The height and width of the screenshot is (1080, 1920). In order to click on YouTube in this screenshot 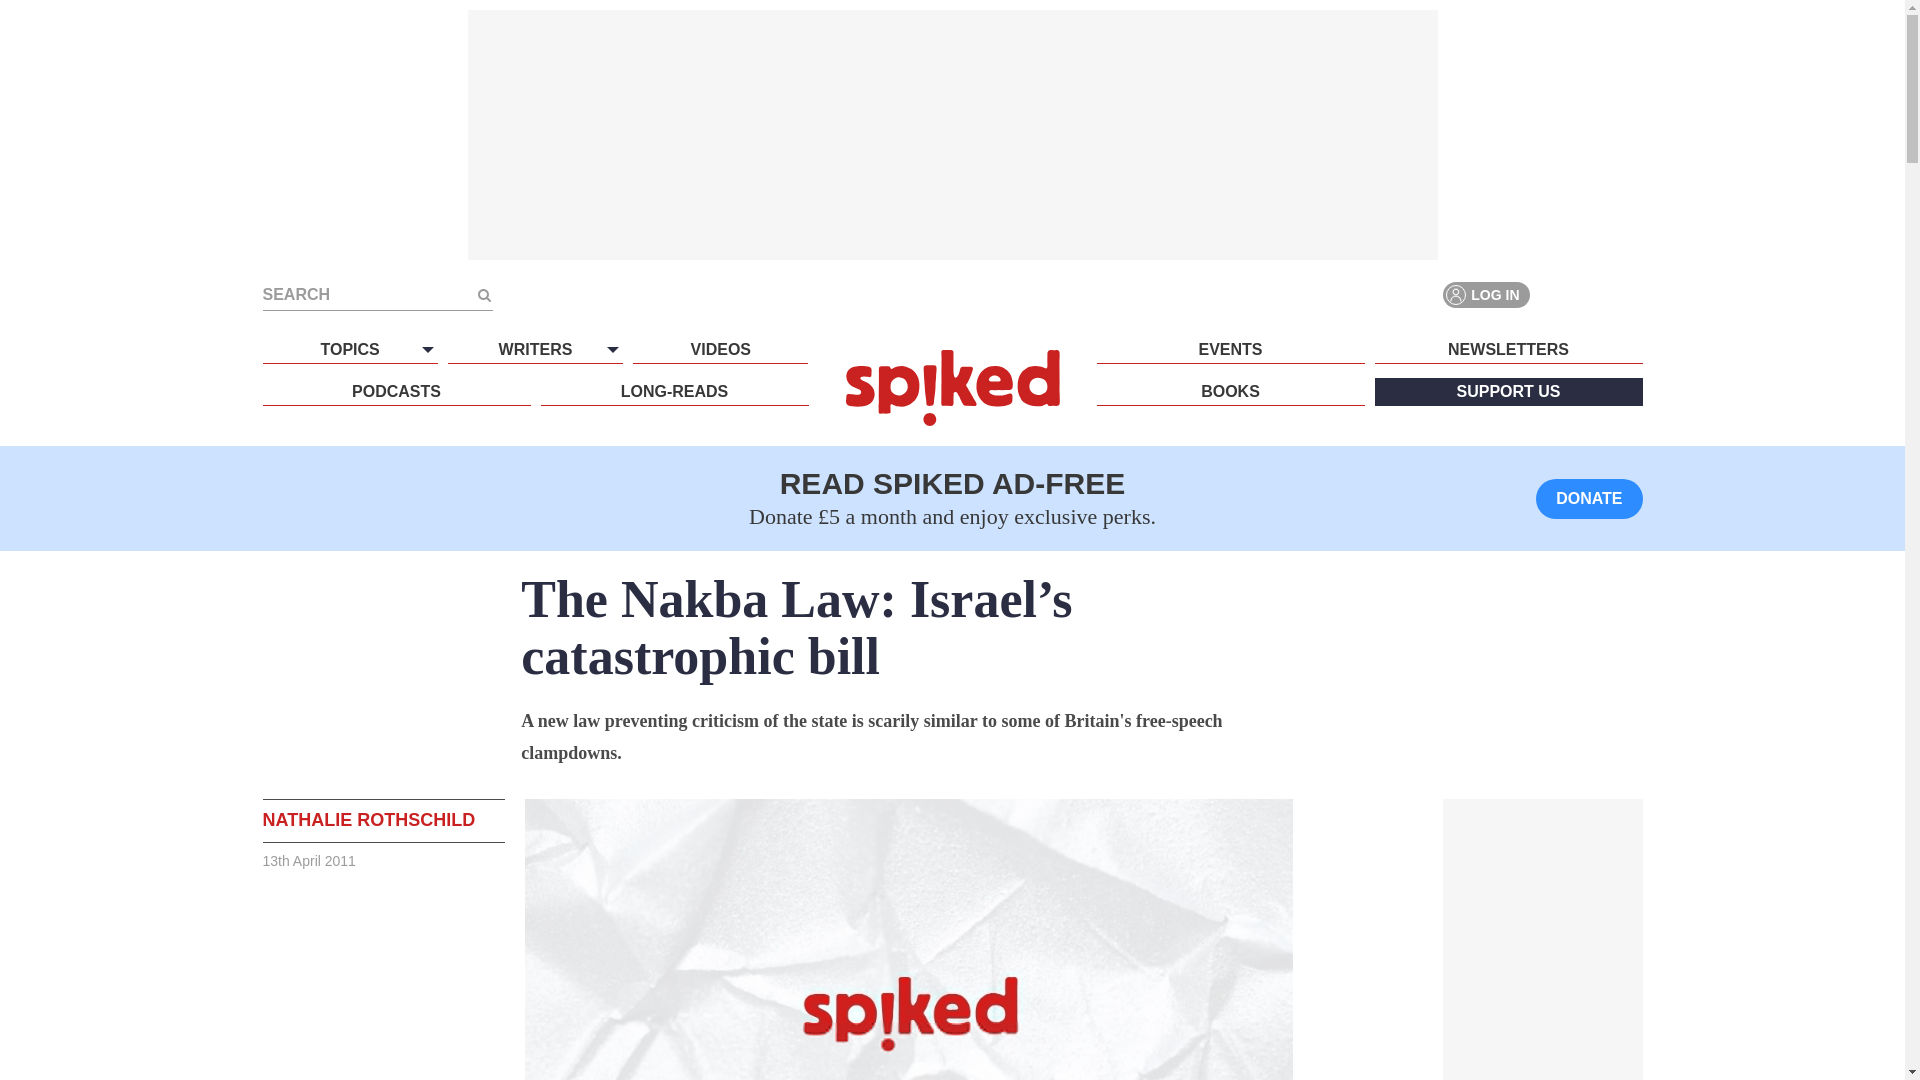, I will do `click(1628, 294)`.